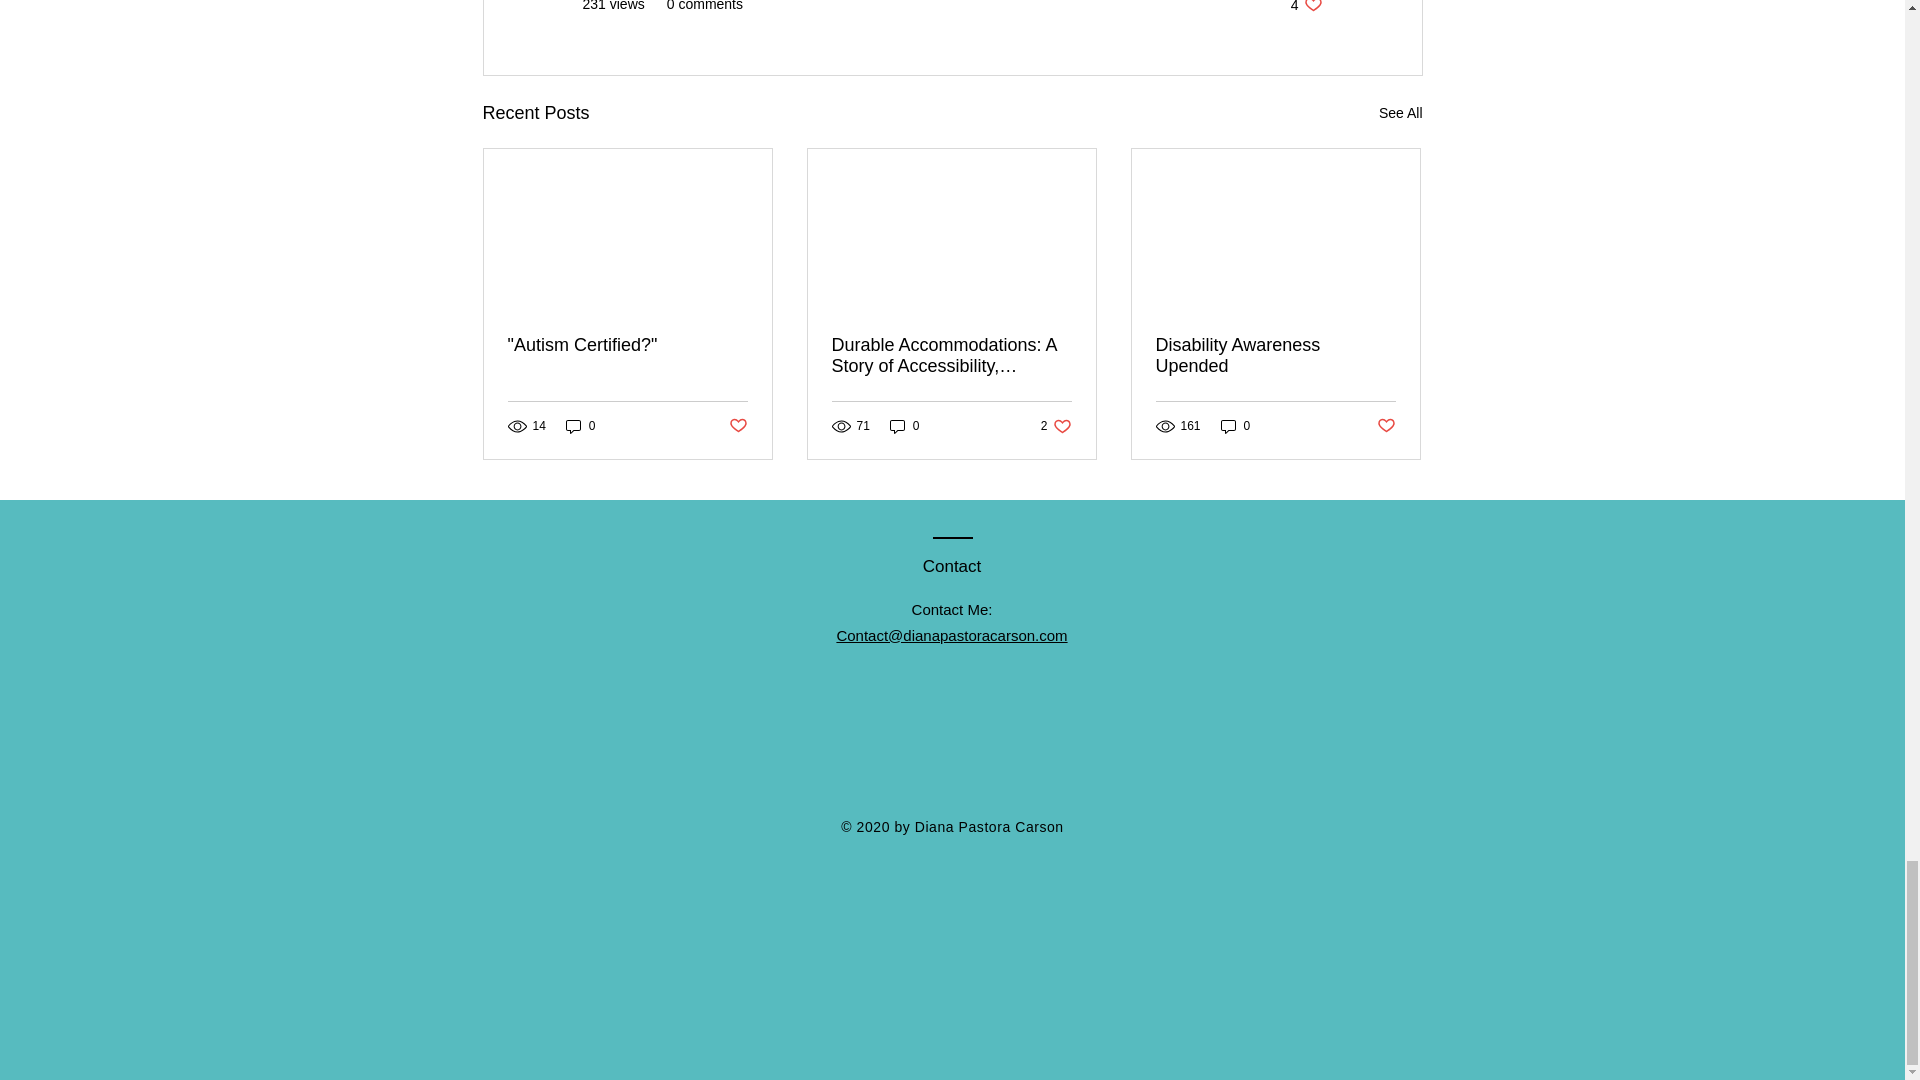 The image size is (1920, 1080). Describe the element at coordinates (1056, 426) in the screenshot. I see `Post not marked as liked` at that location.